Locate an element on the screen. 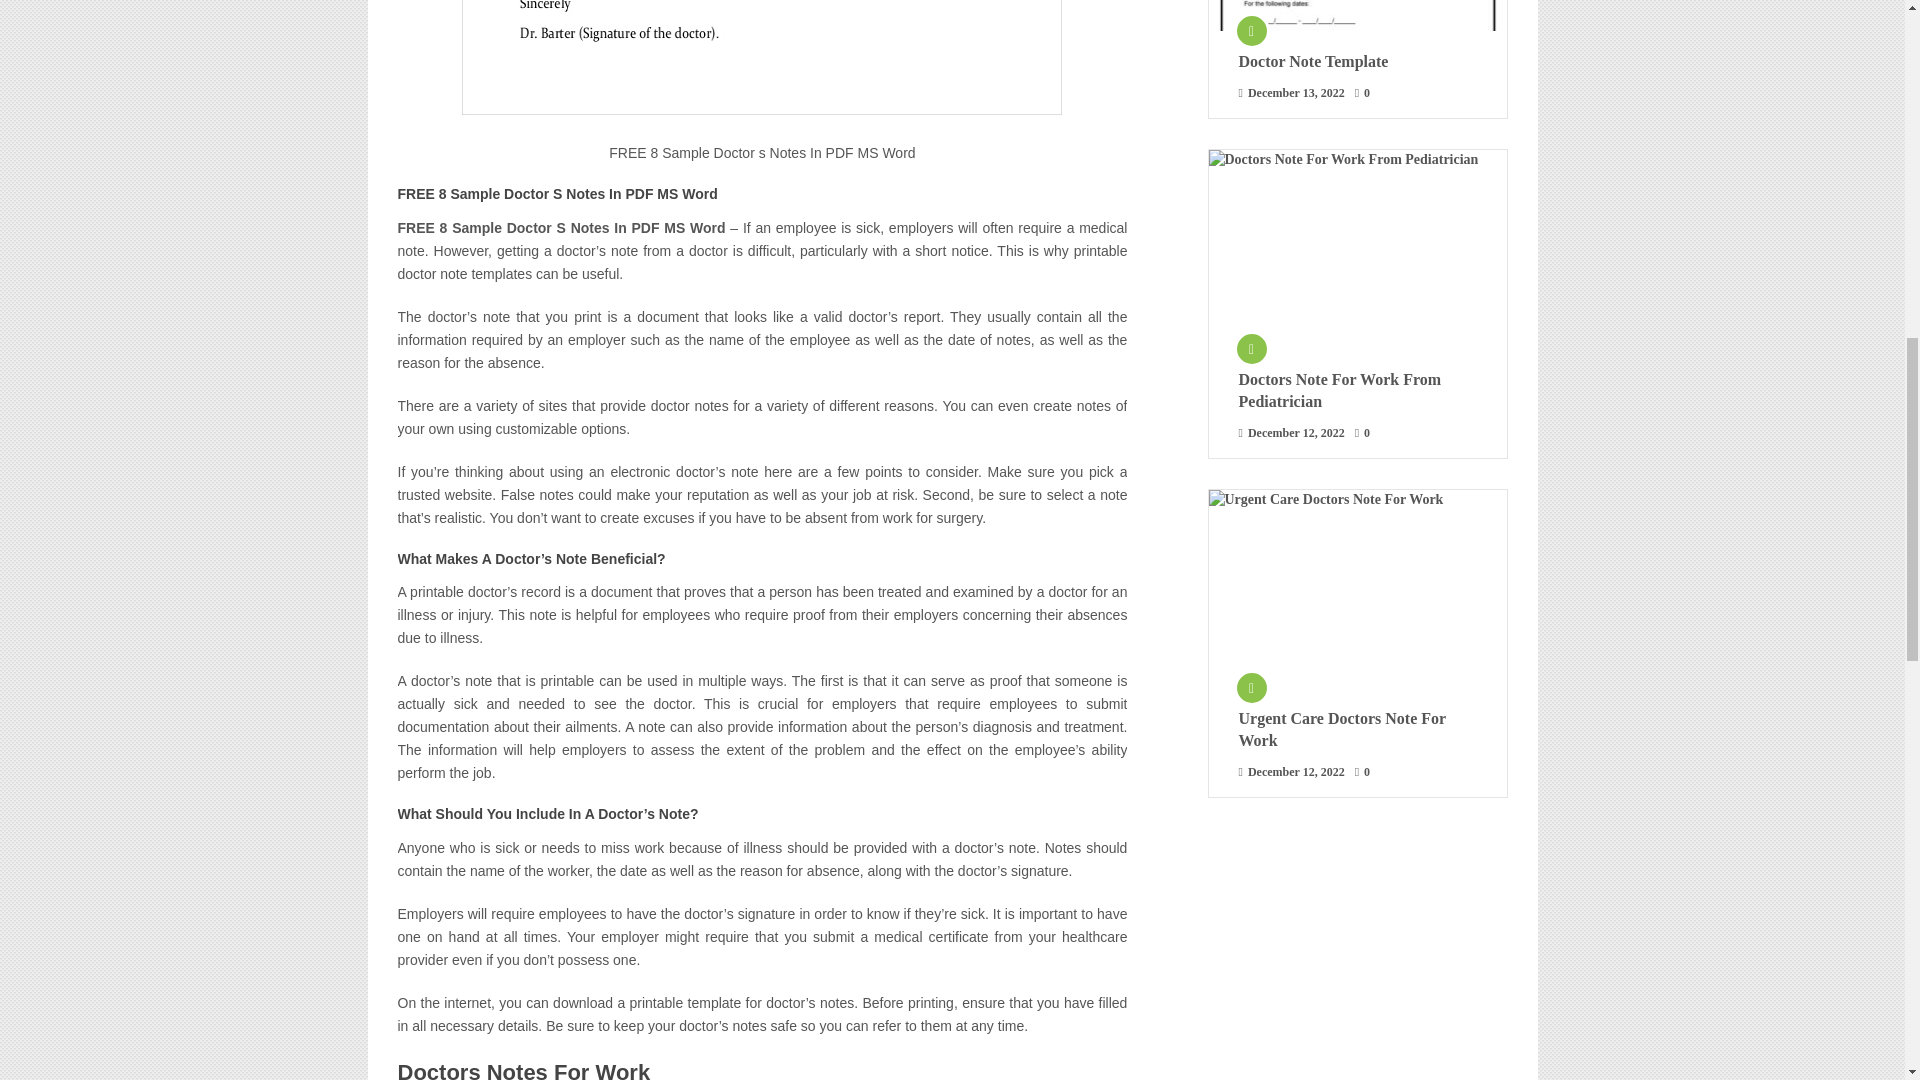 This screenshot has width=1920, height=1080. Urgent Care Doctors Note For Work is located at coordinates (1357, 730).